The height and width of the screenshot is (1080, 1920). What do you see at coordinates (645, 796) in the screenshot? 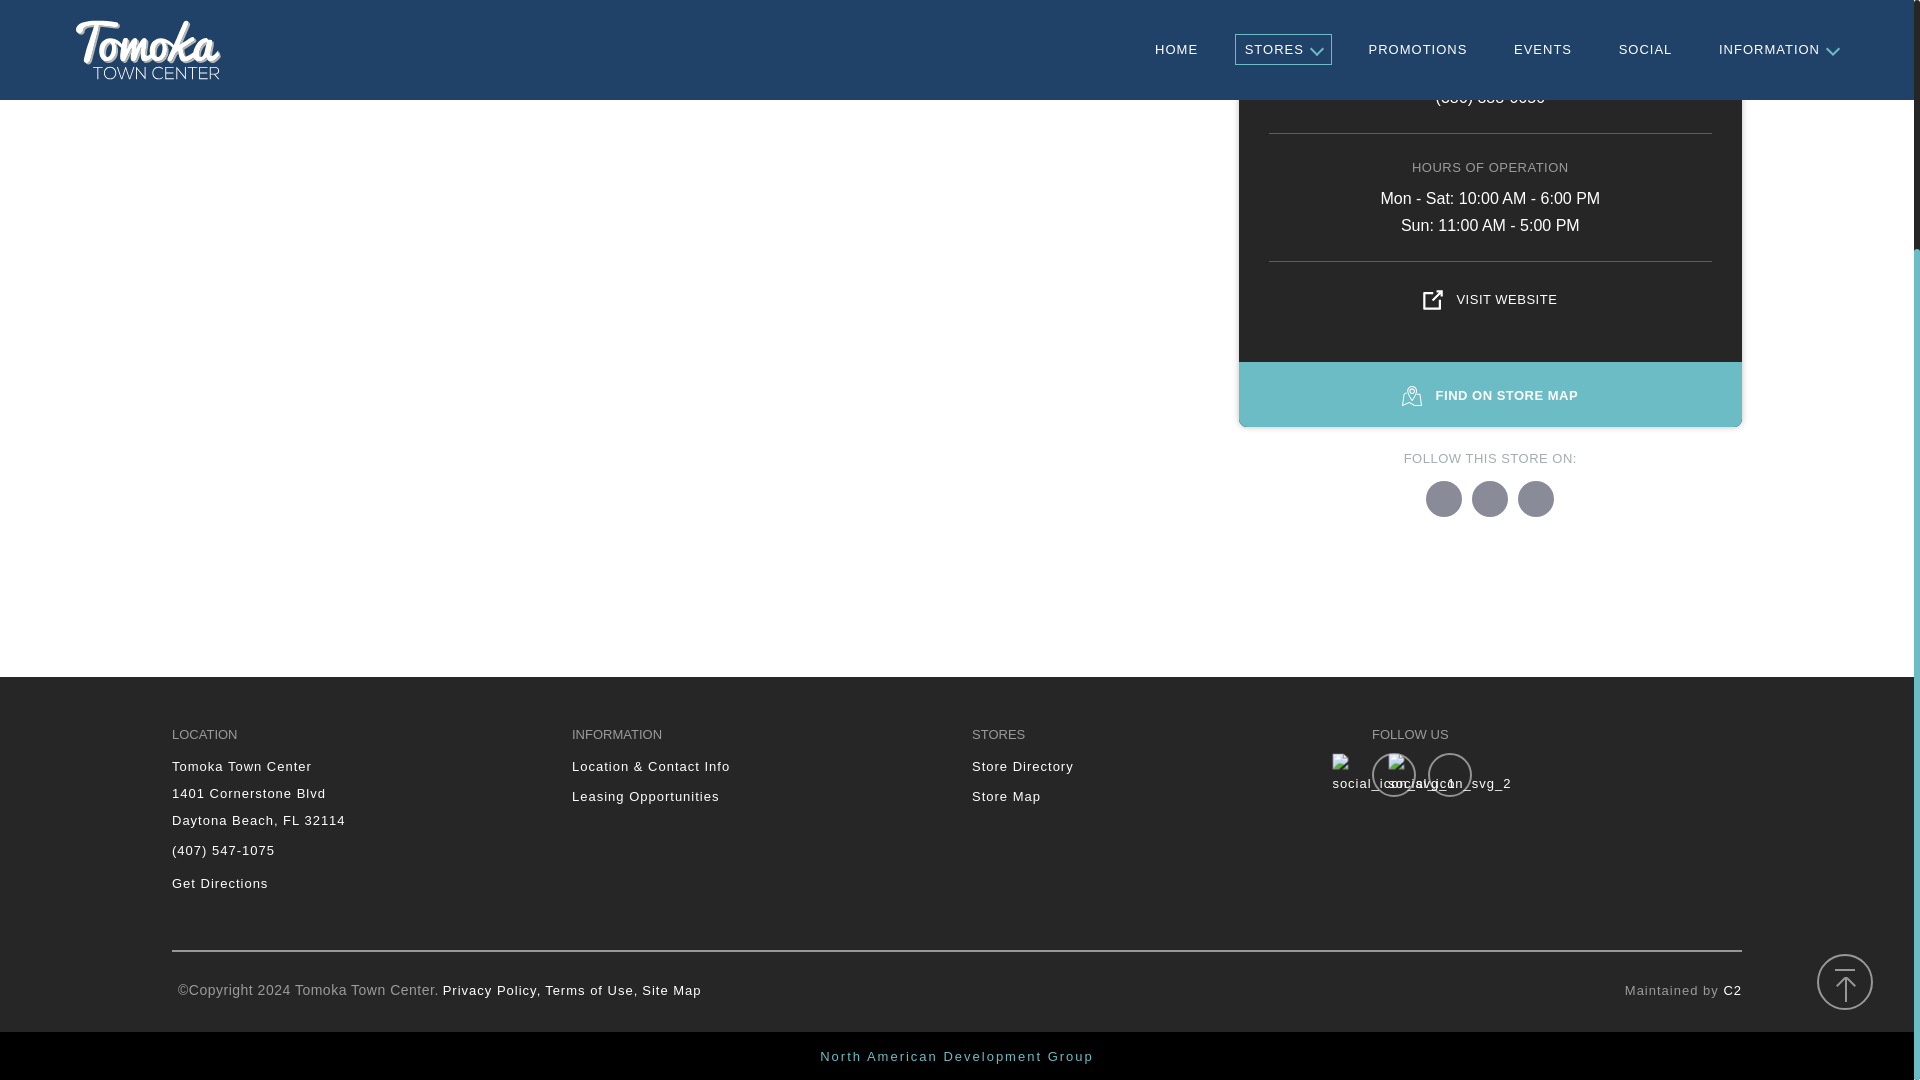
I see `Leasing Opportunities` at bounding box center [645, 796].